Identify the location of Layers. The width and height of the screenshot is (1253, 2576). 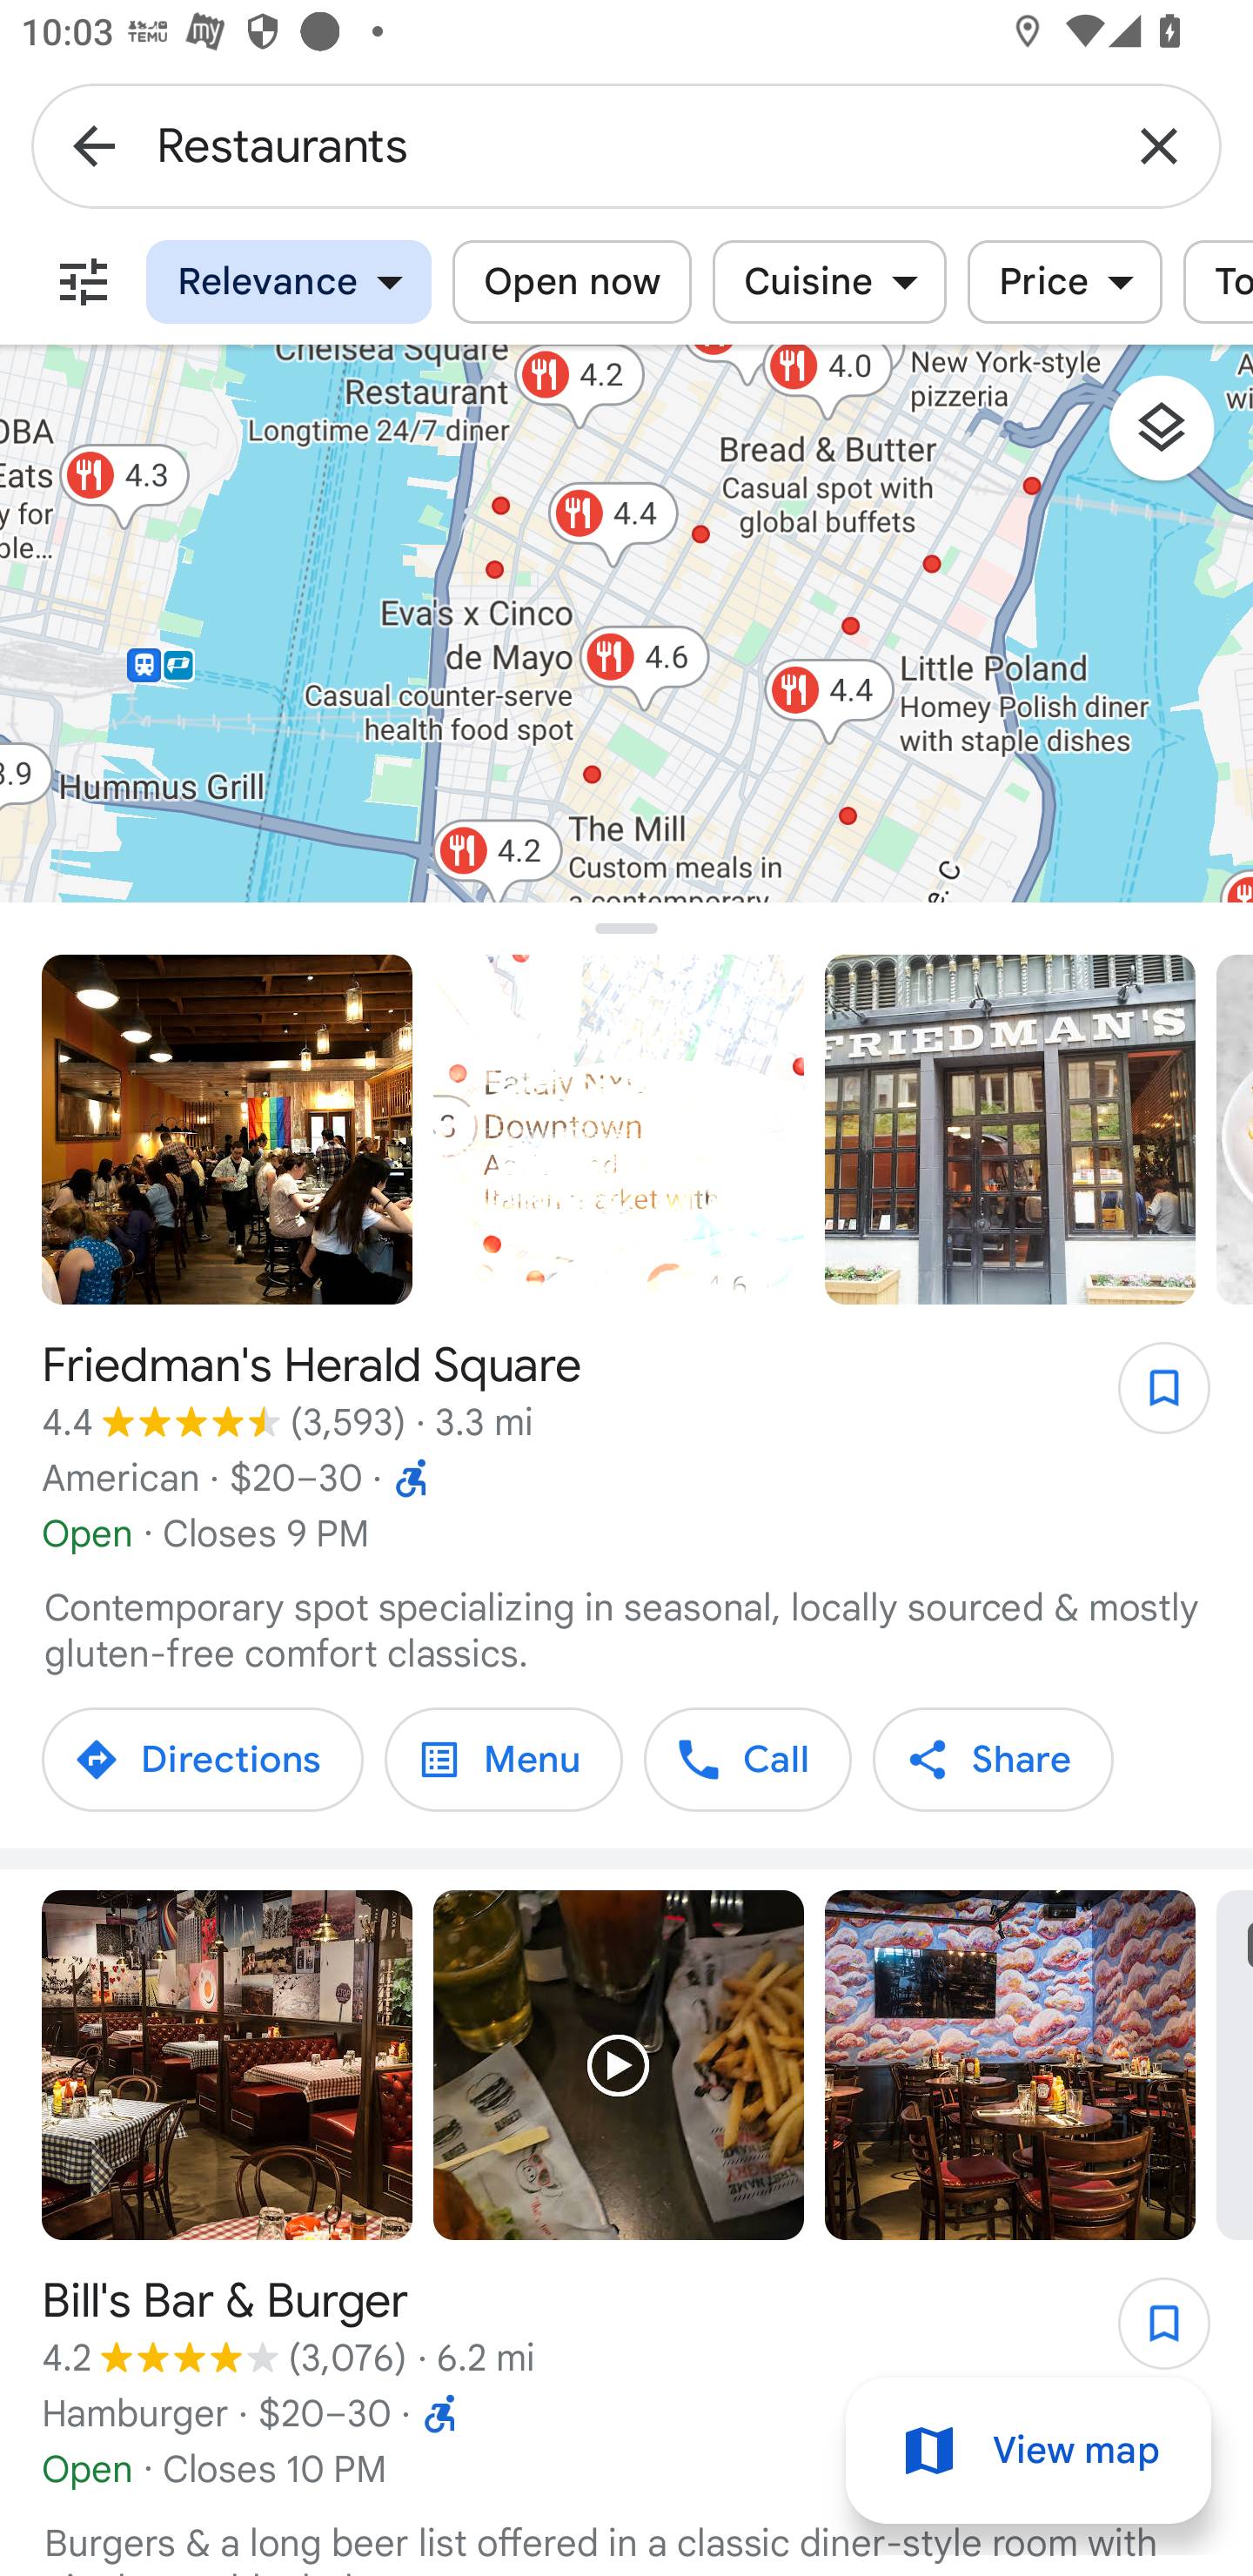
(1176, 439).